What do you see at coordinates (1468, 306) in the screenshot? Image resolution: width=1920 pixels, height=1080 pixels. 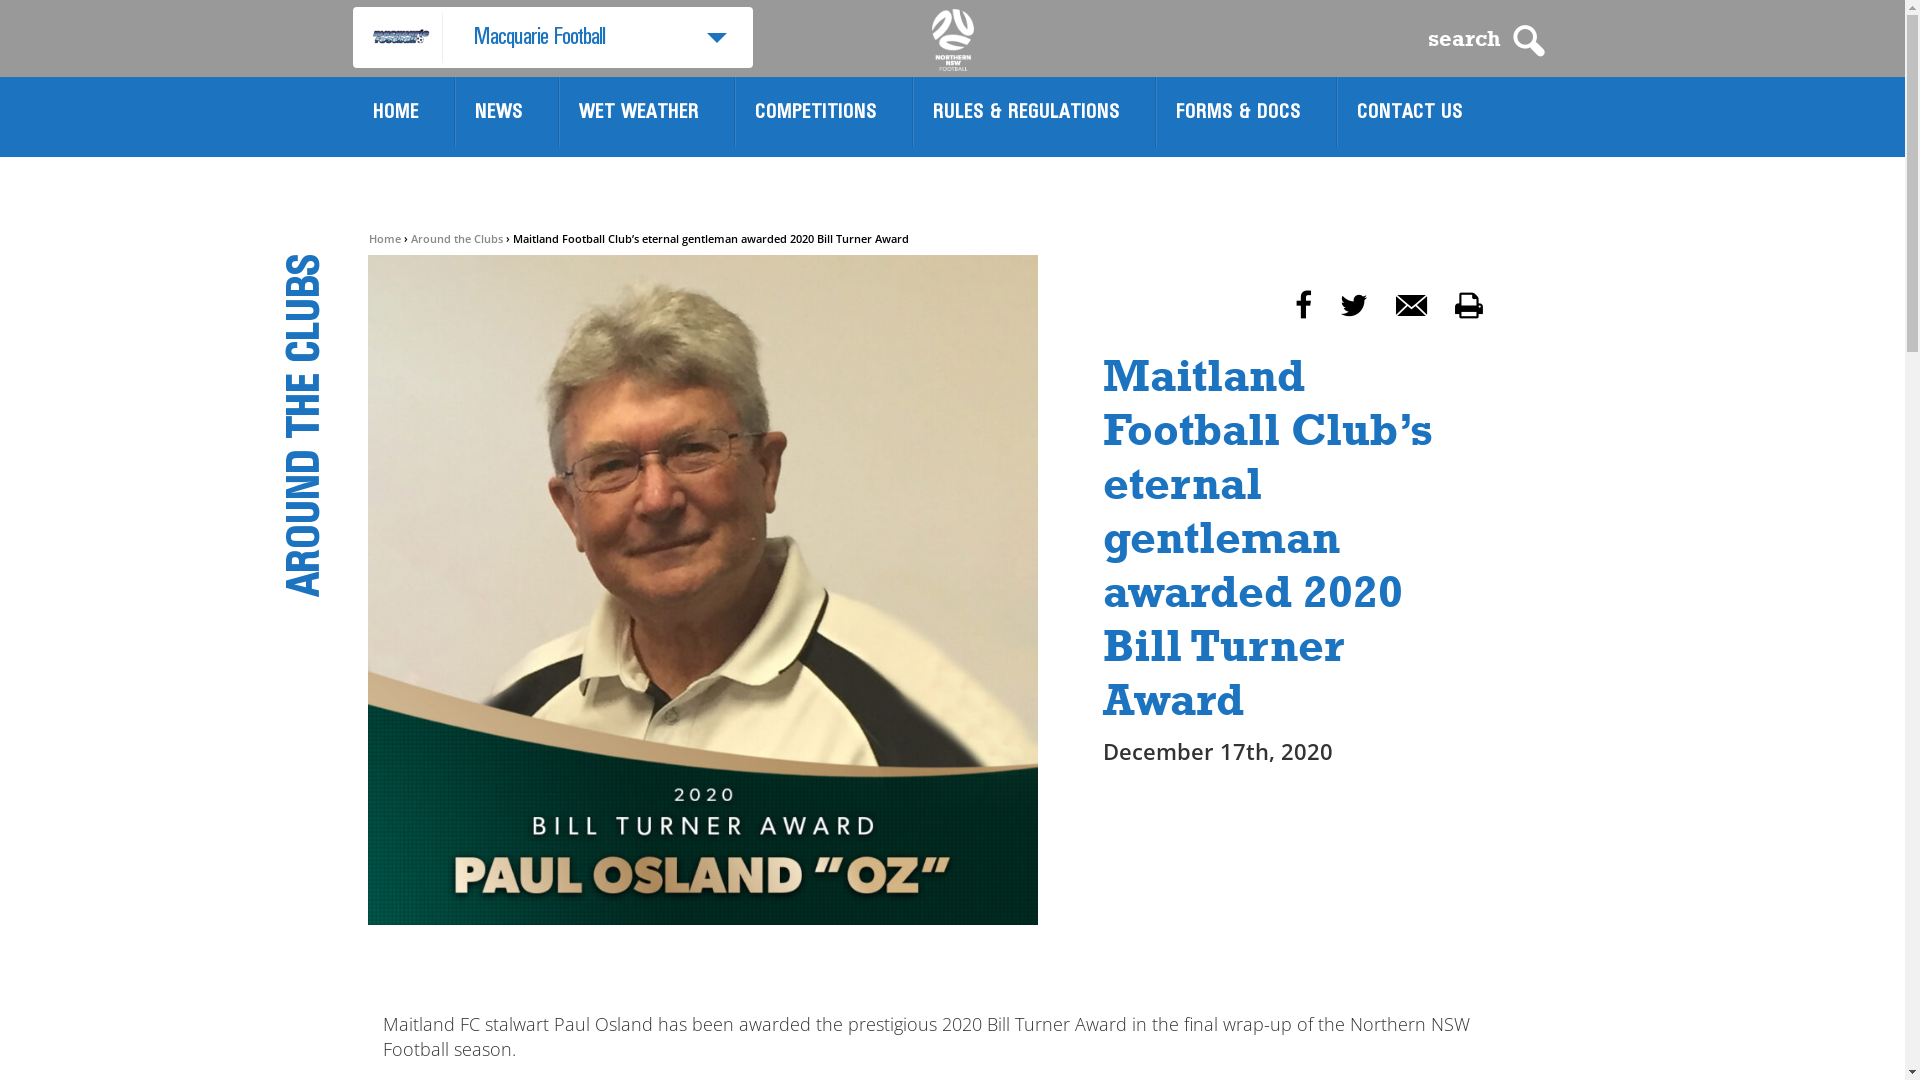 I see `p` at bounding box center [1468, 306].